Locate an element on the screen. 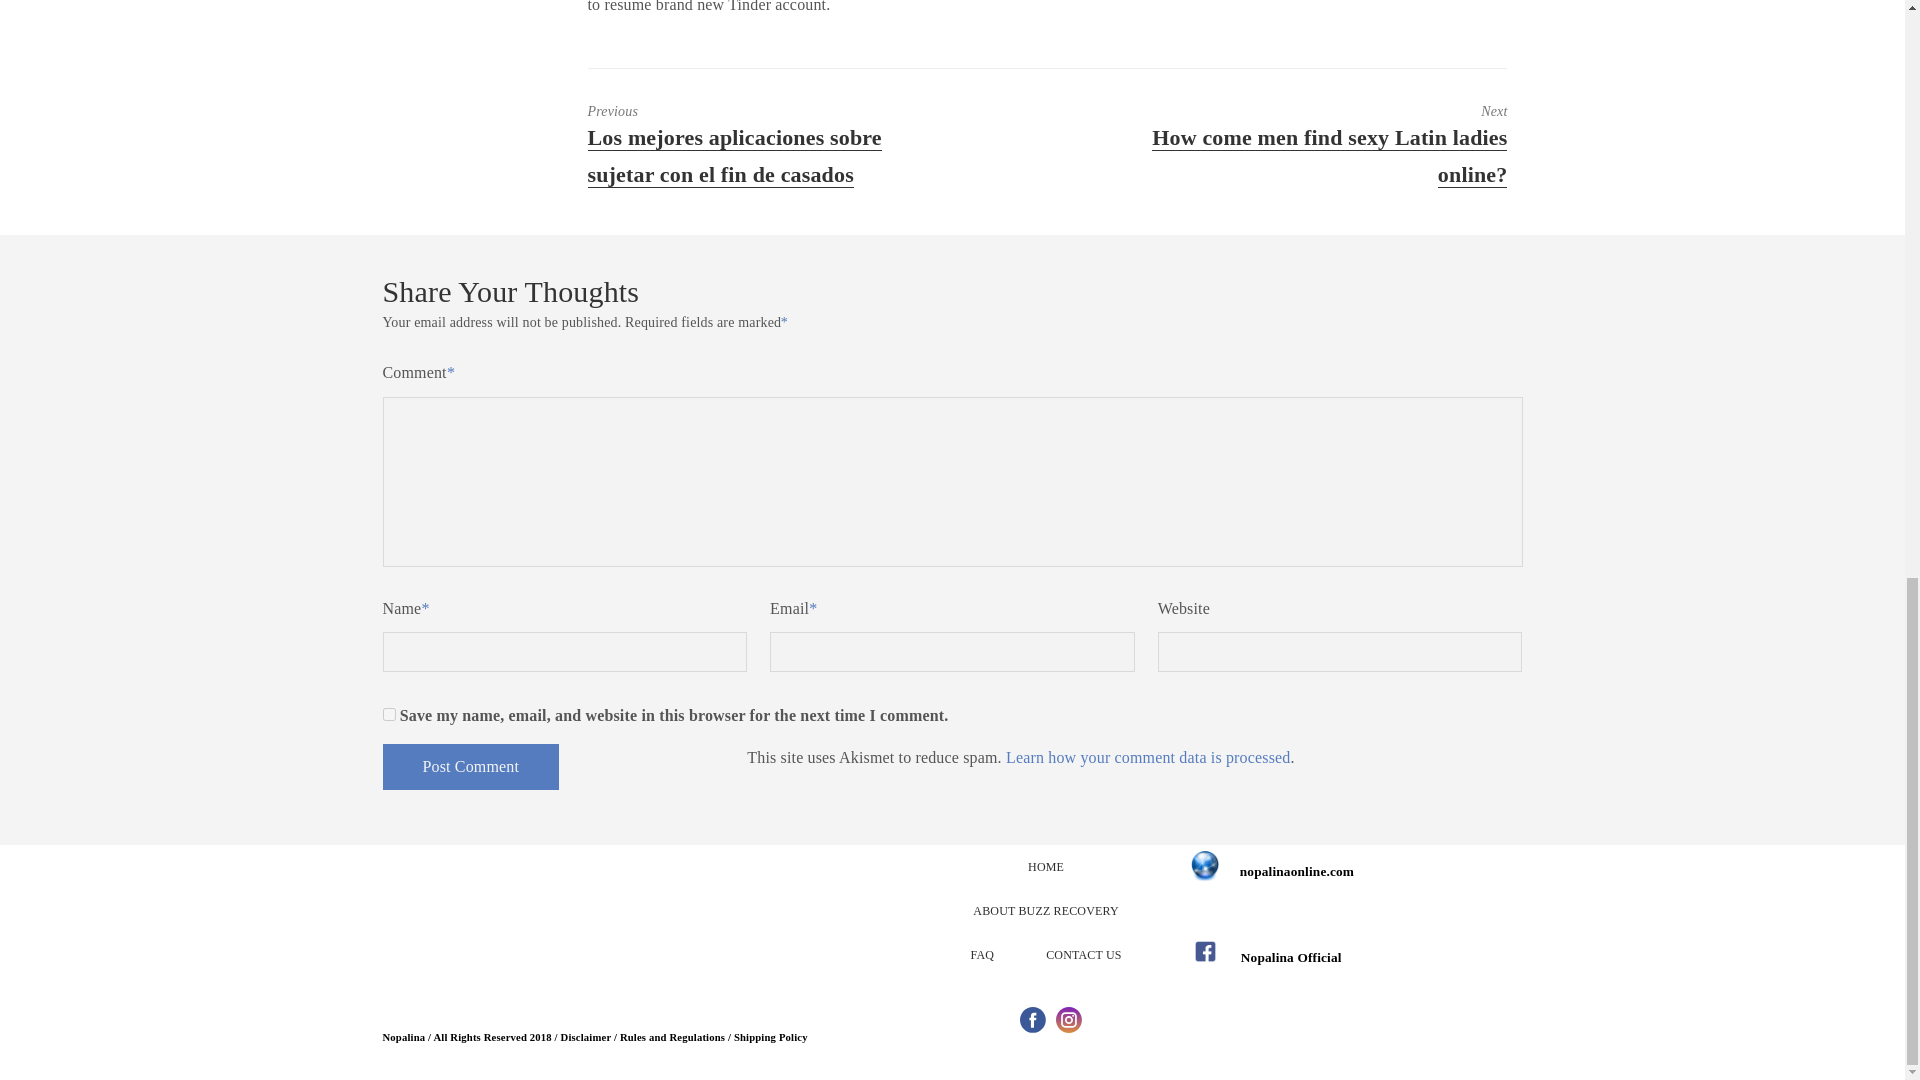 This screenshot has width=1920, height=1080. Instagram is located at coordinates (1068, 1019).